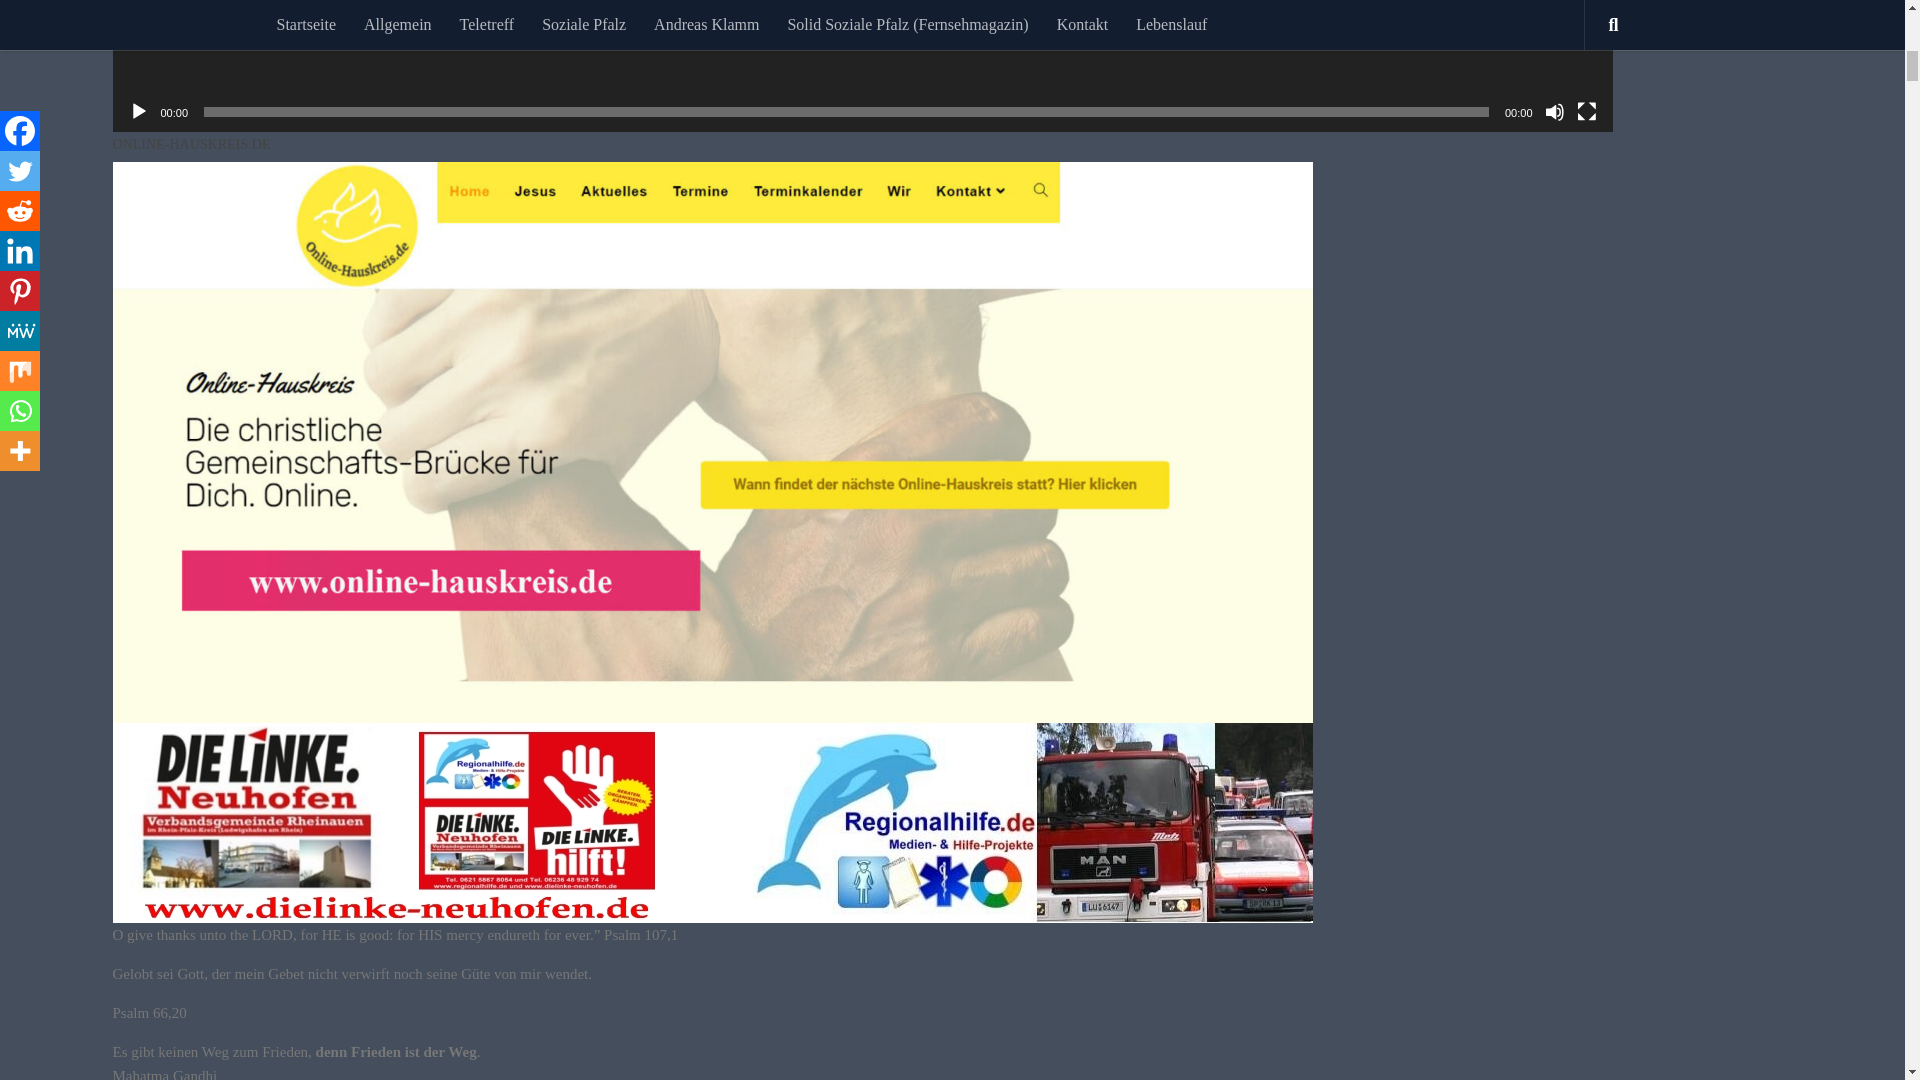  Describe the element at coordinates (138, 112) in the screenshot. I see `Play` at that location.